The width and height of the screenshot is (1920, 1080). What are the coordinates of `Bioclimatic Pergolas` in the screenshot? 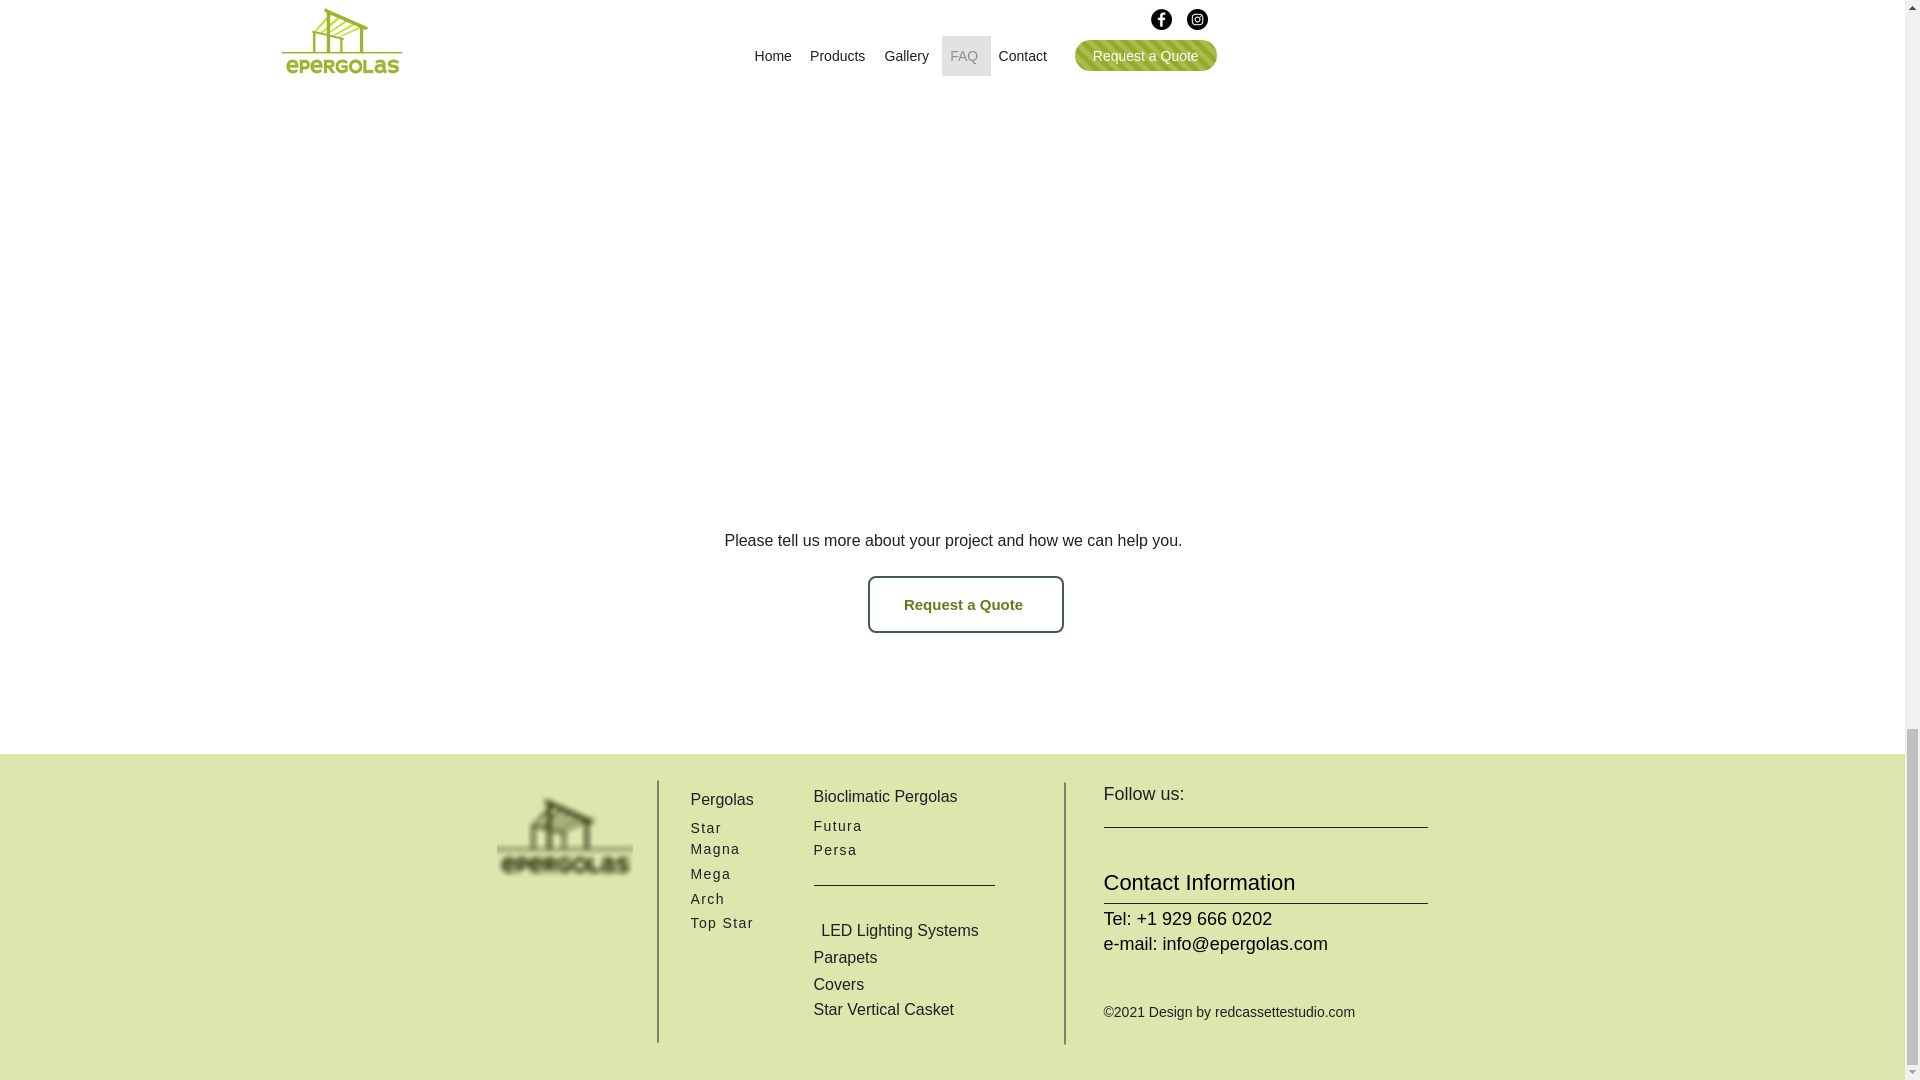 It's located at (916, 796).